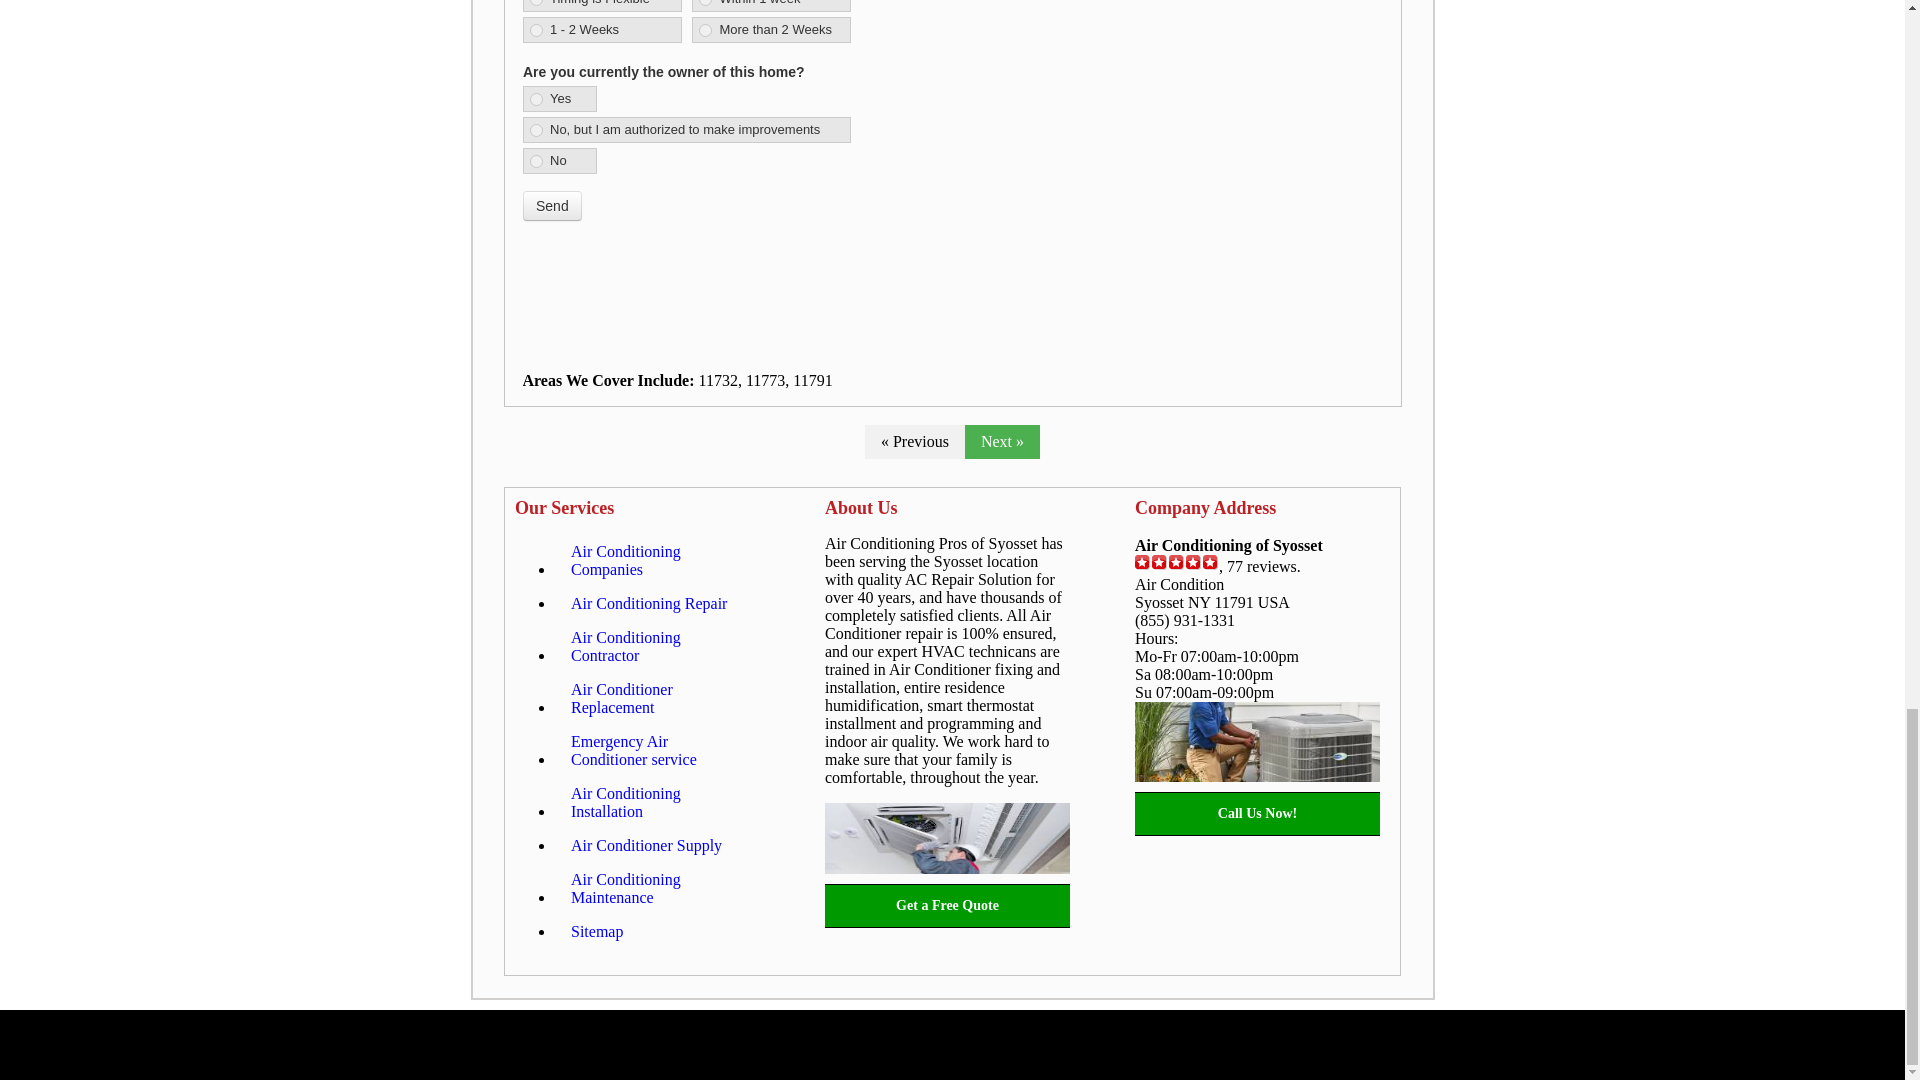 The width and height of the screenshot is (1920, 1080). Describe the element at coordinates (1257, 814) in the screenshot. I see `Call Us Now!` at that location.